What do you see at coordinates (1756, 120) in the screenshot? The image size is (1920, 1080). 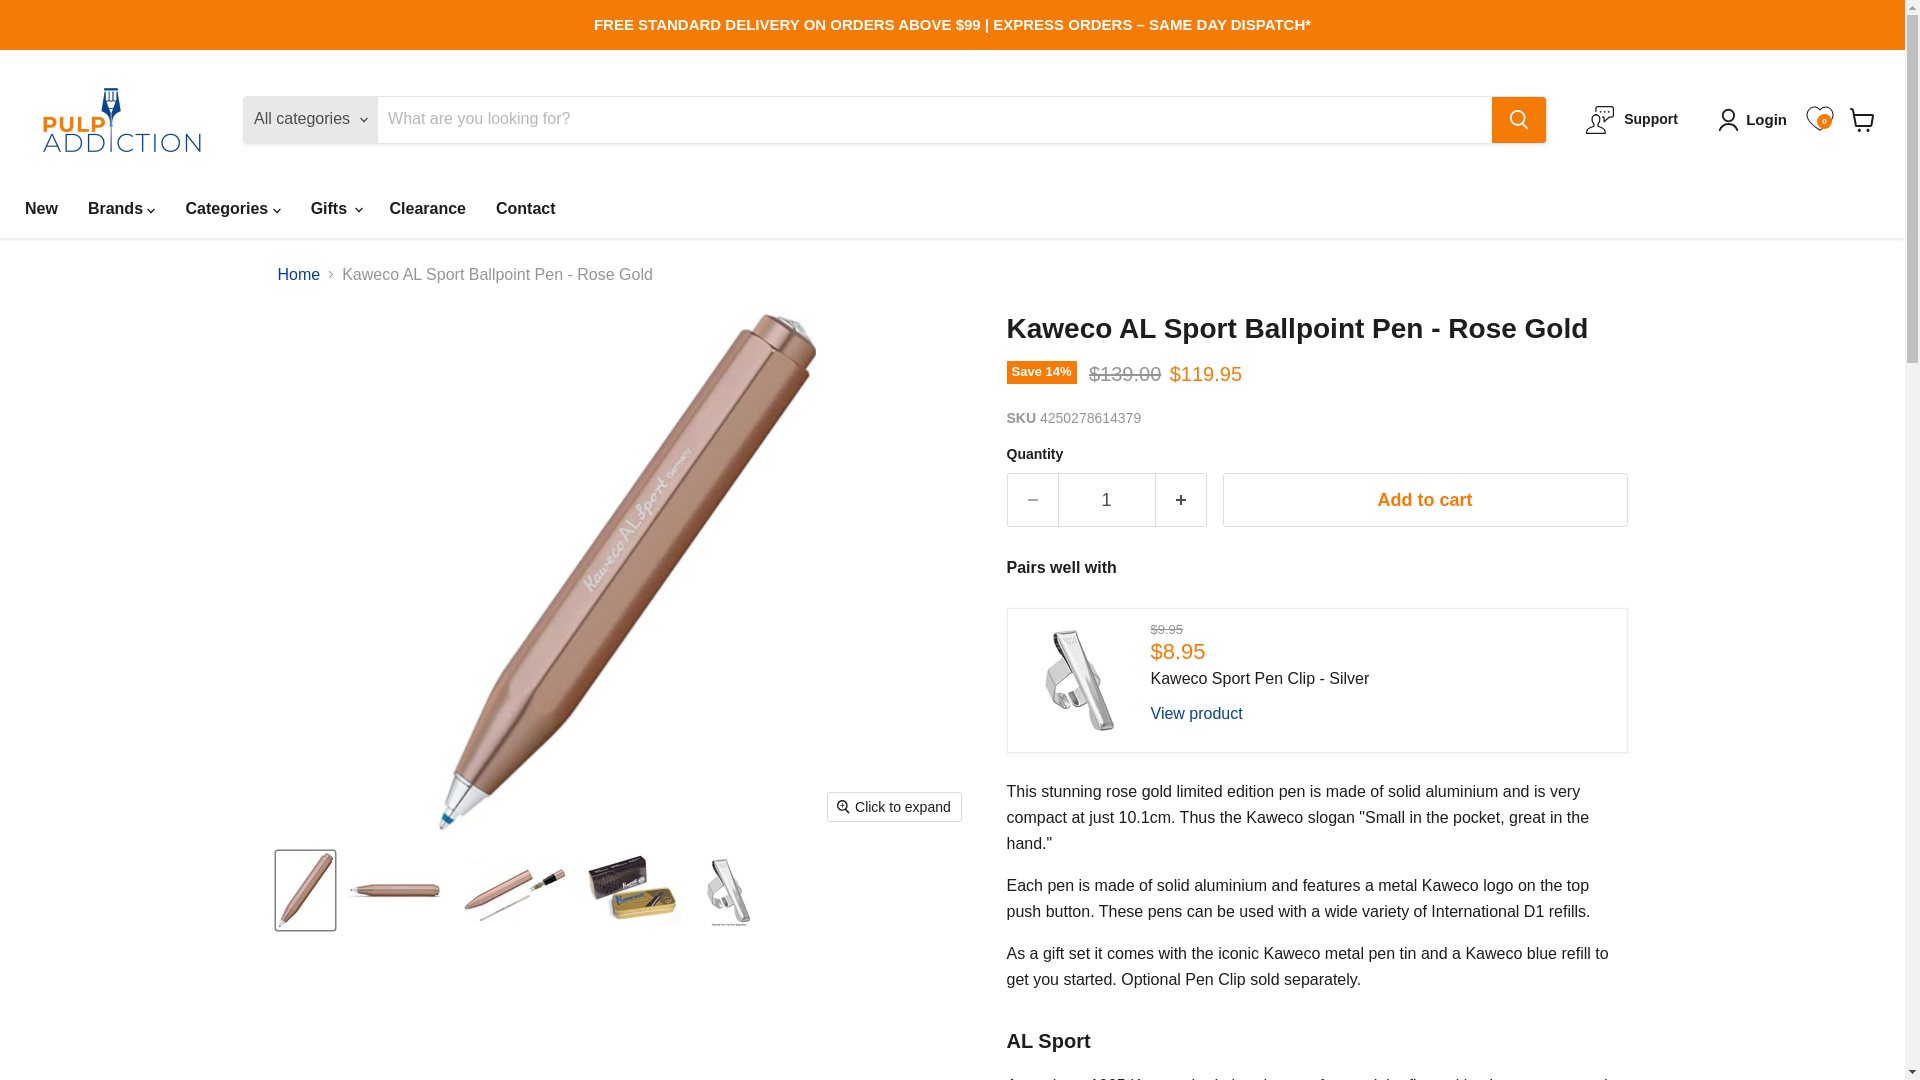 I see `Login` at bounding box center [1756, 120].